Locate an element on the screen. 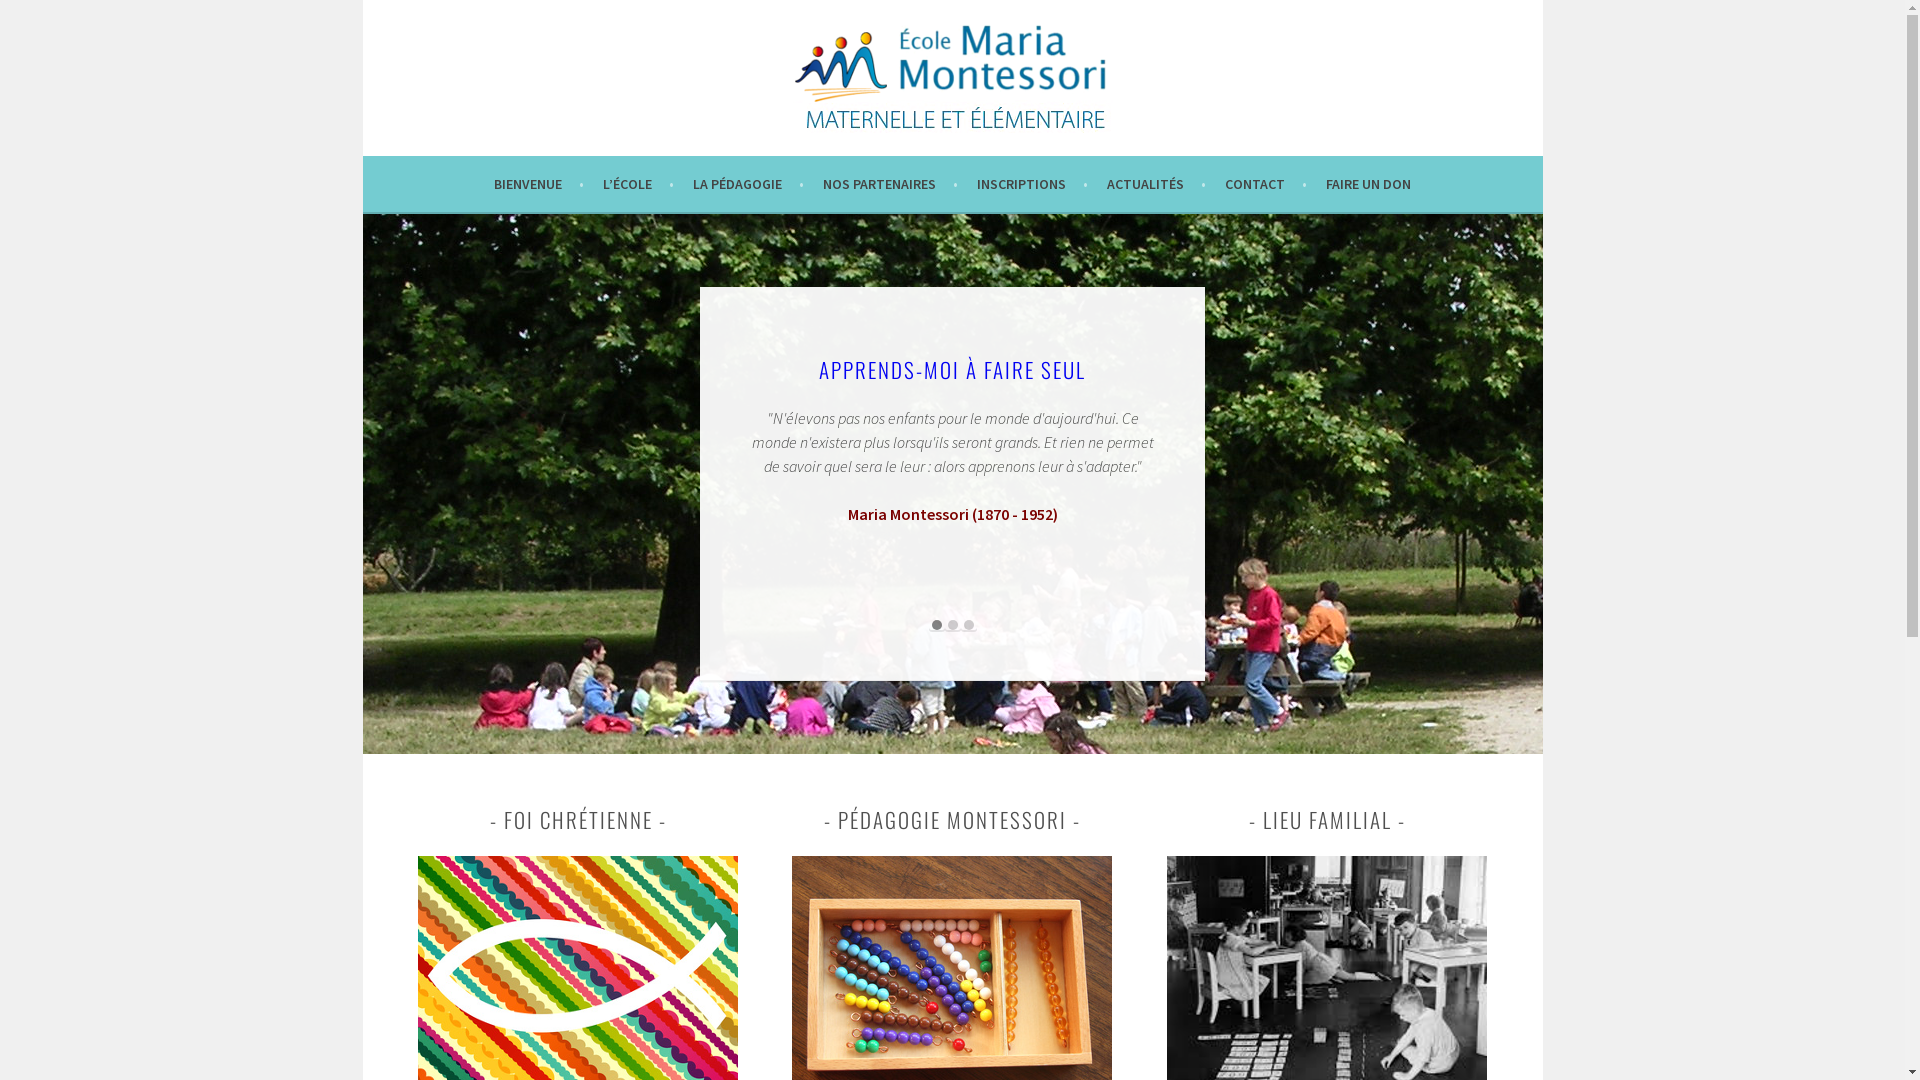 This screenshot has height=1080, width=1920. BIENVENUE is located at coordinates (538, 184).